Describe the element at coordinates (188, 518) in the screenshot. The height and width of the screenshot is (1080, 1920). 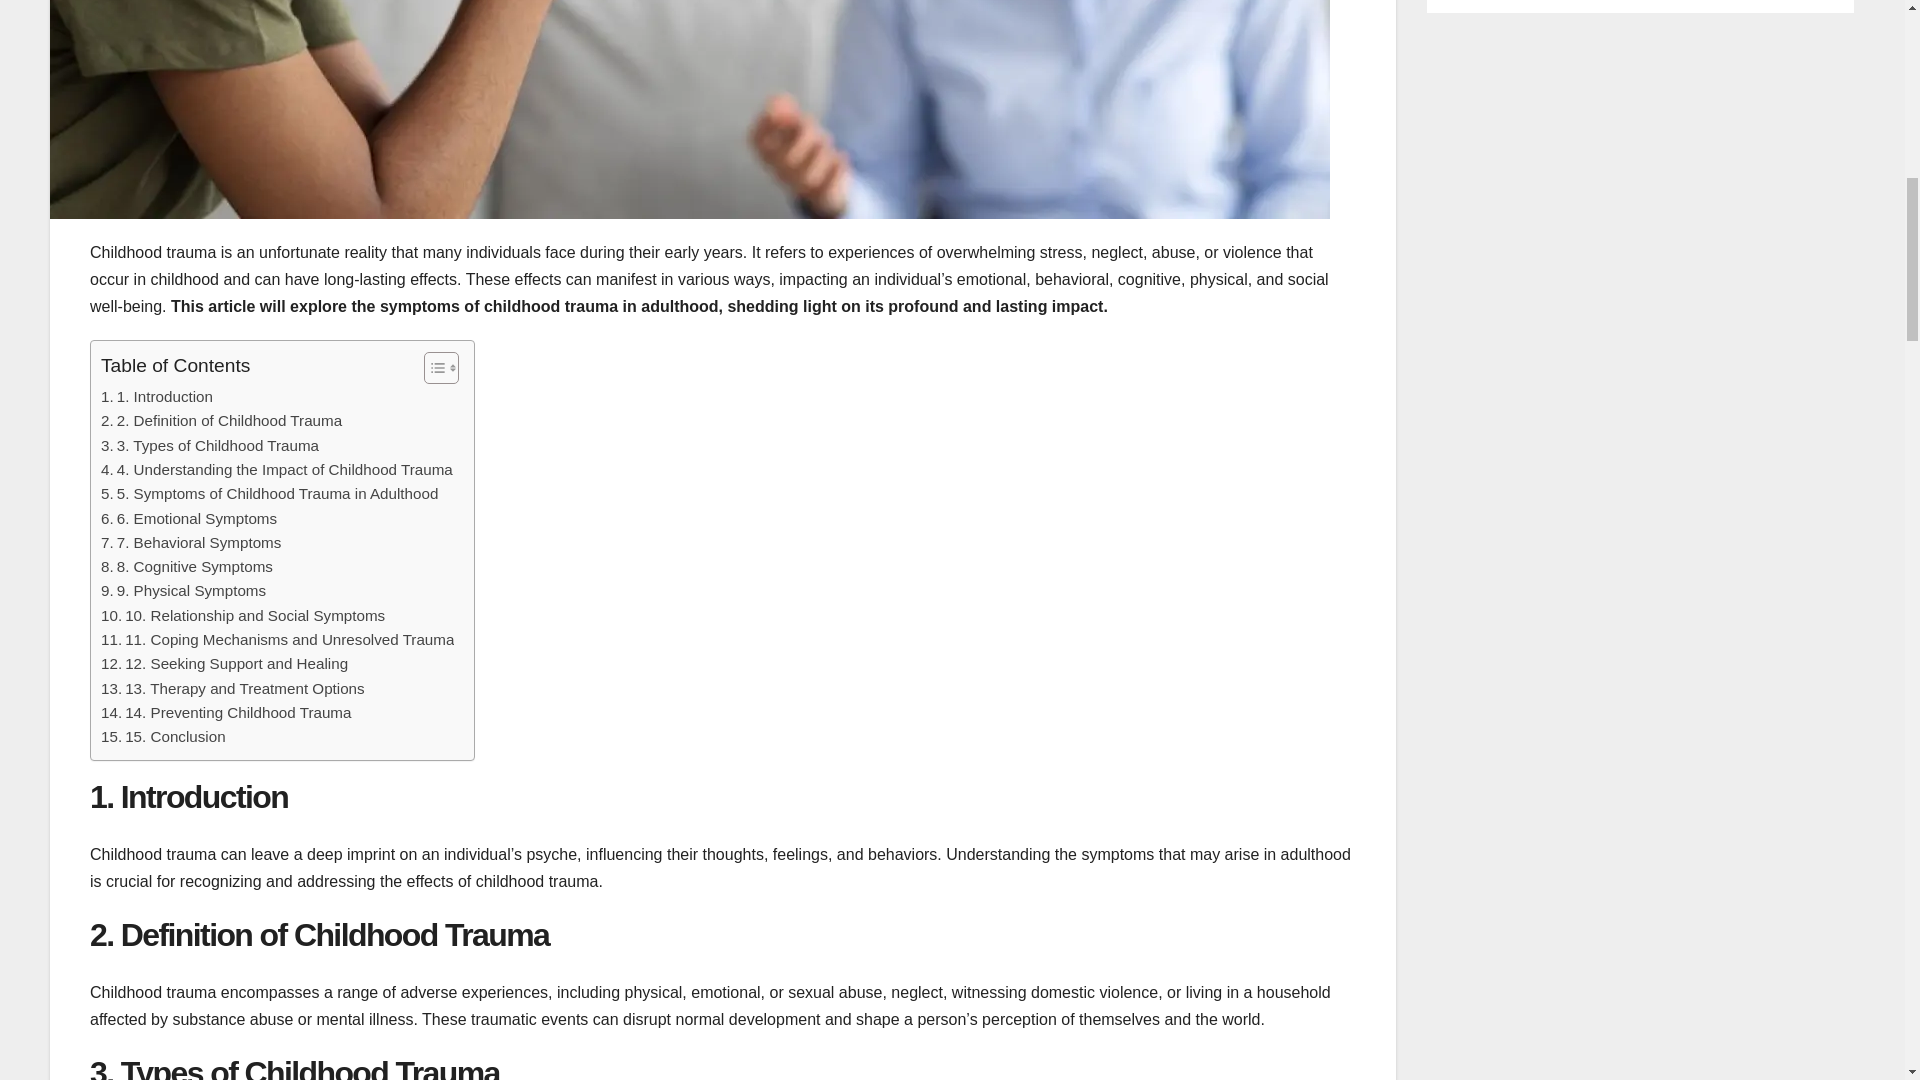
I see `6. Emotional Symptoms` at that location.